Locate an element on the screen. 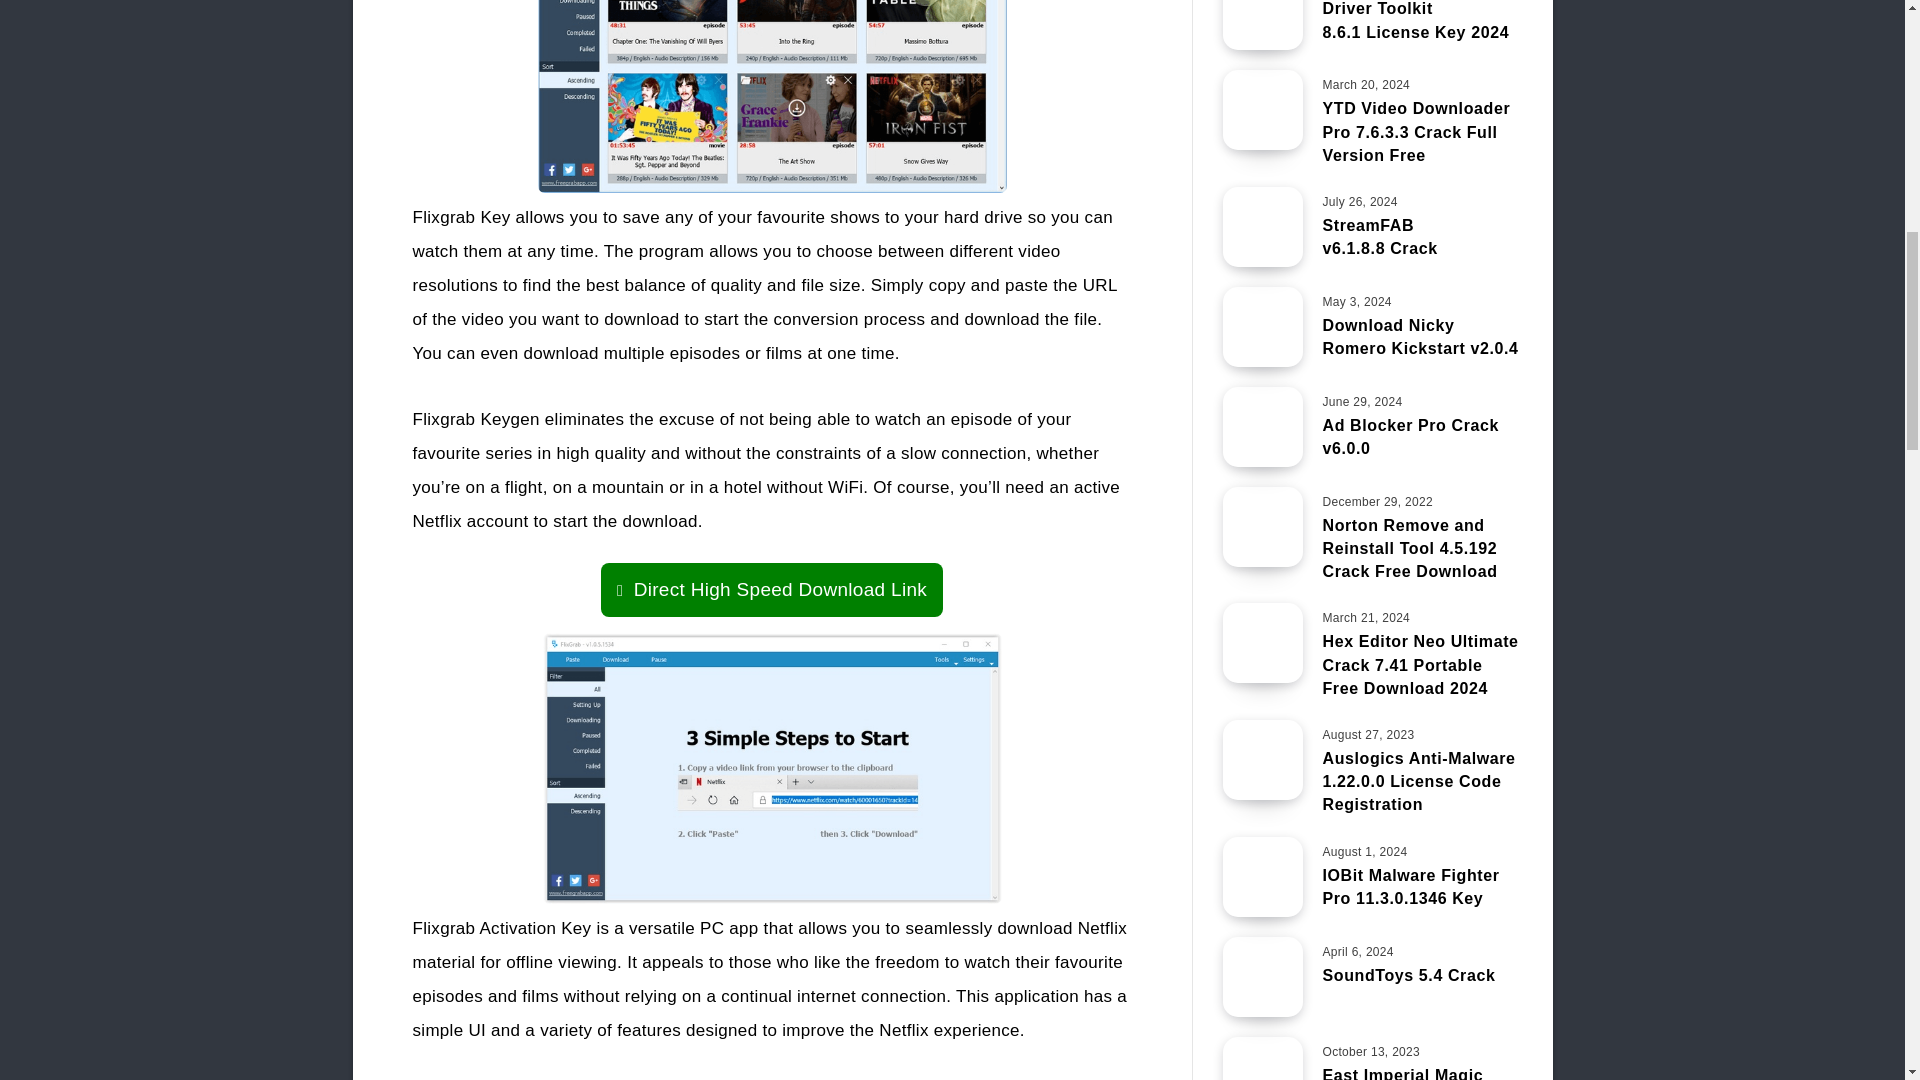  Direct High Speed Download Link is located at coordinates (771, 589).